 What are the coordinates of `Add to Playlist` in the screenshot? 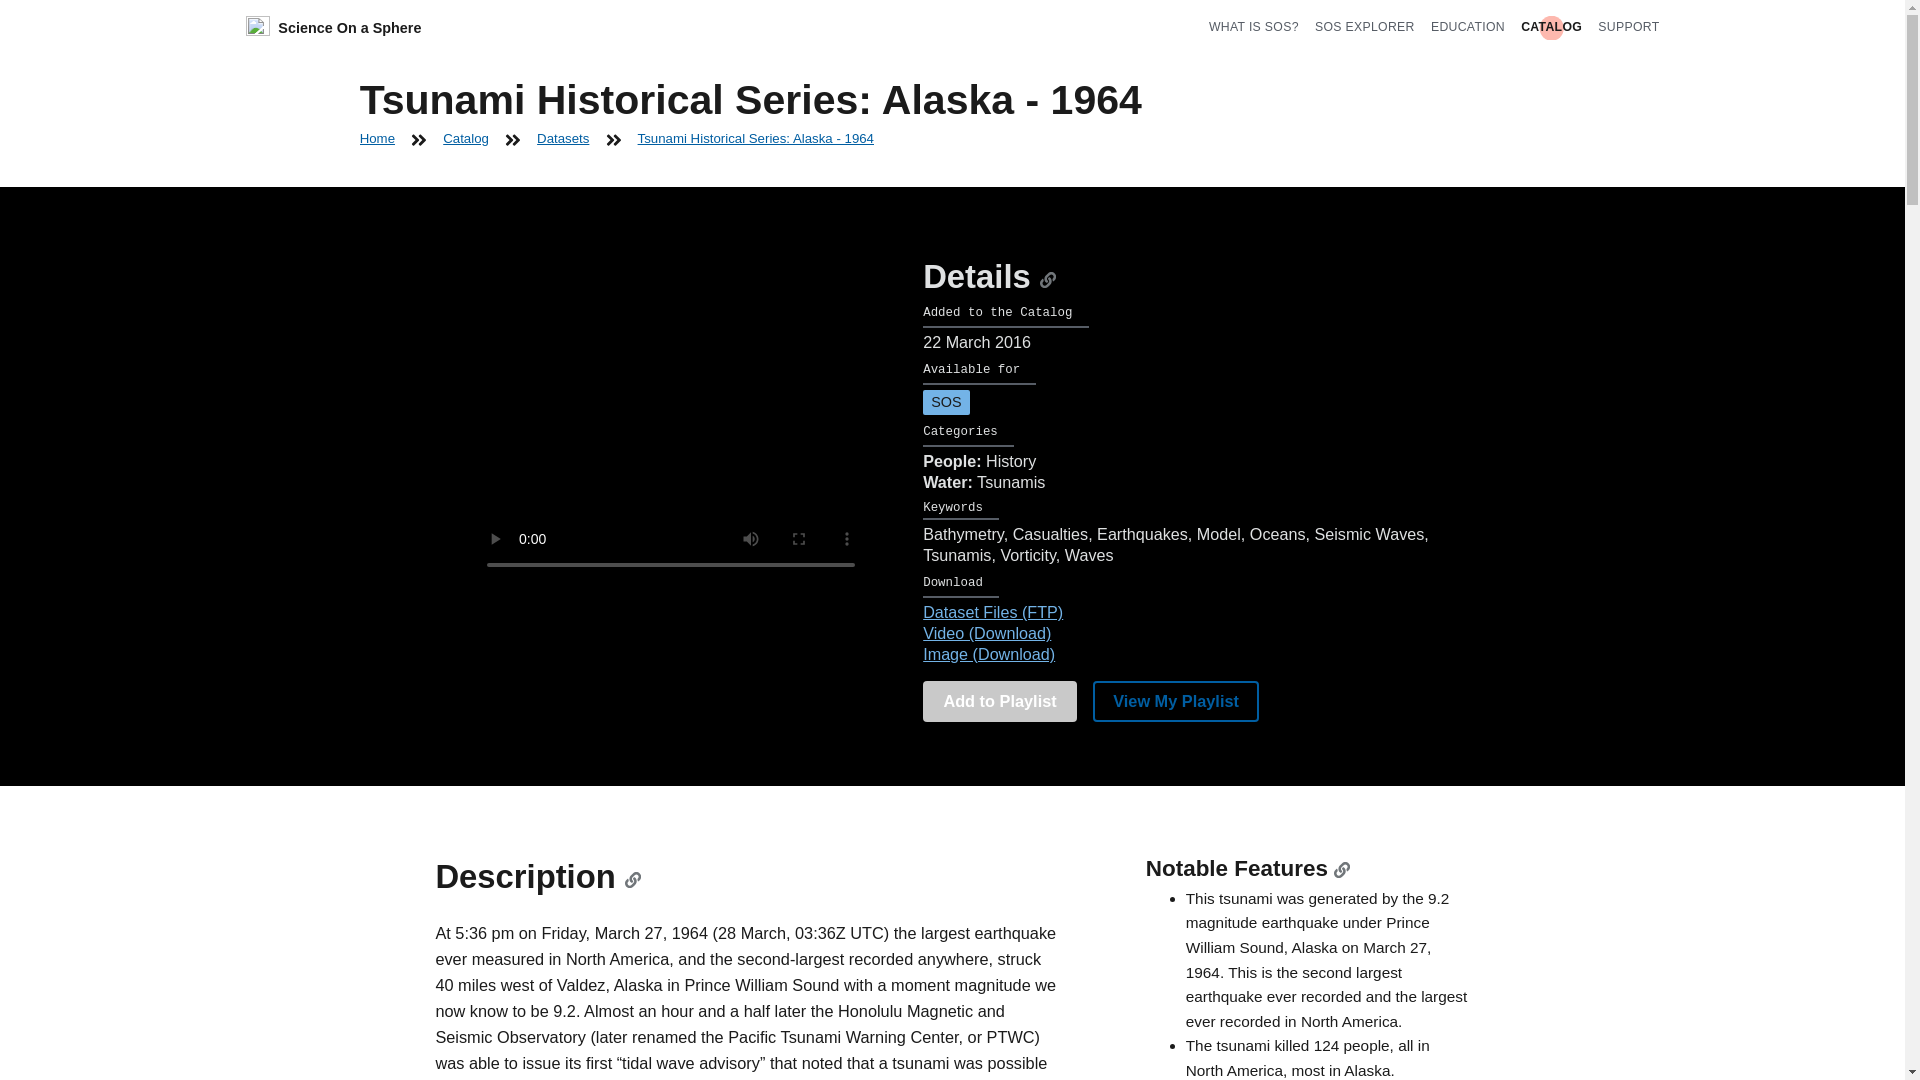 It's located at (1000, 702).